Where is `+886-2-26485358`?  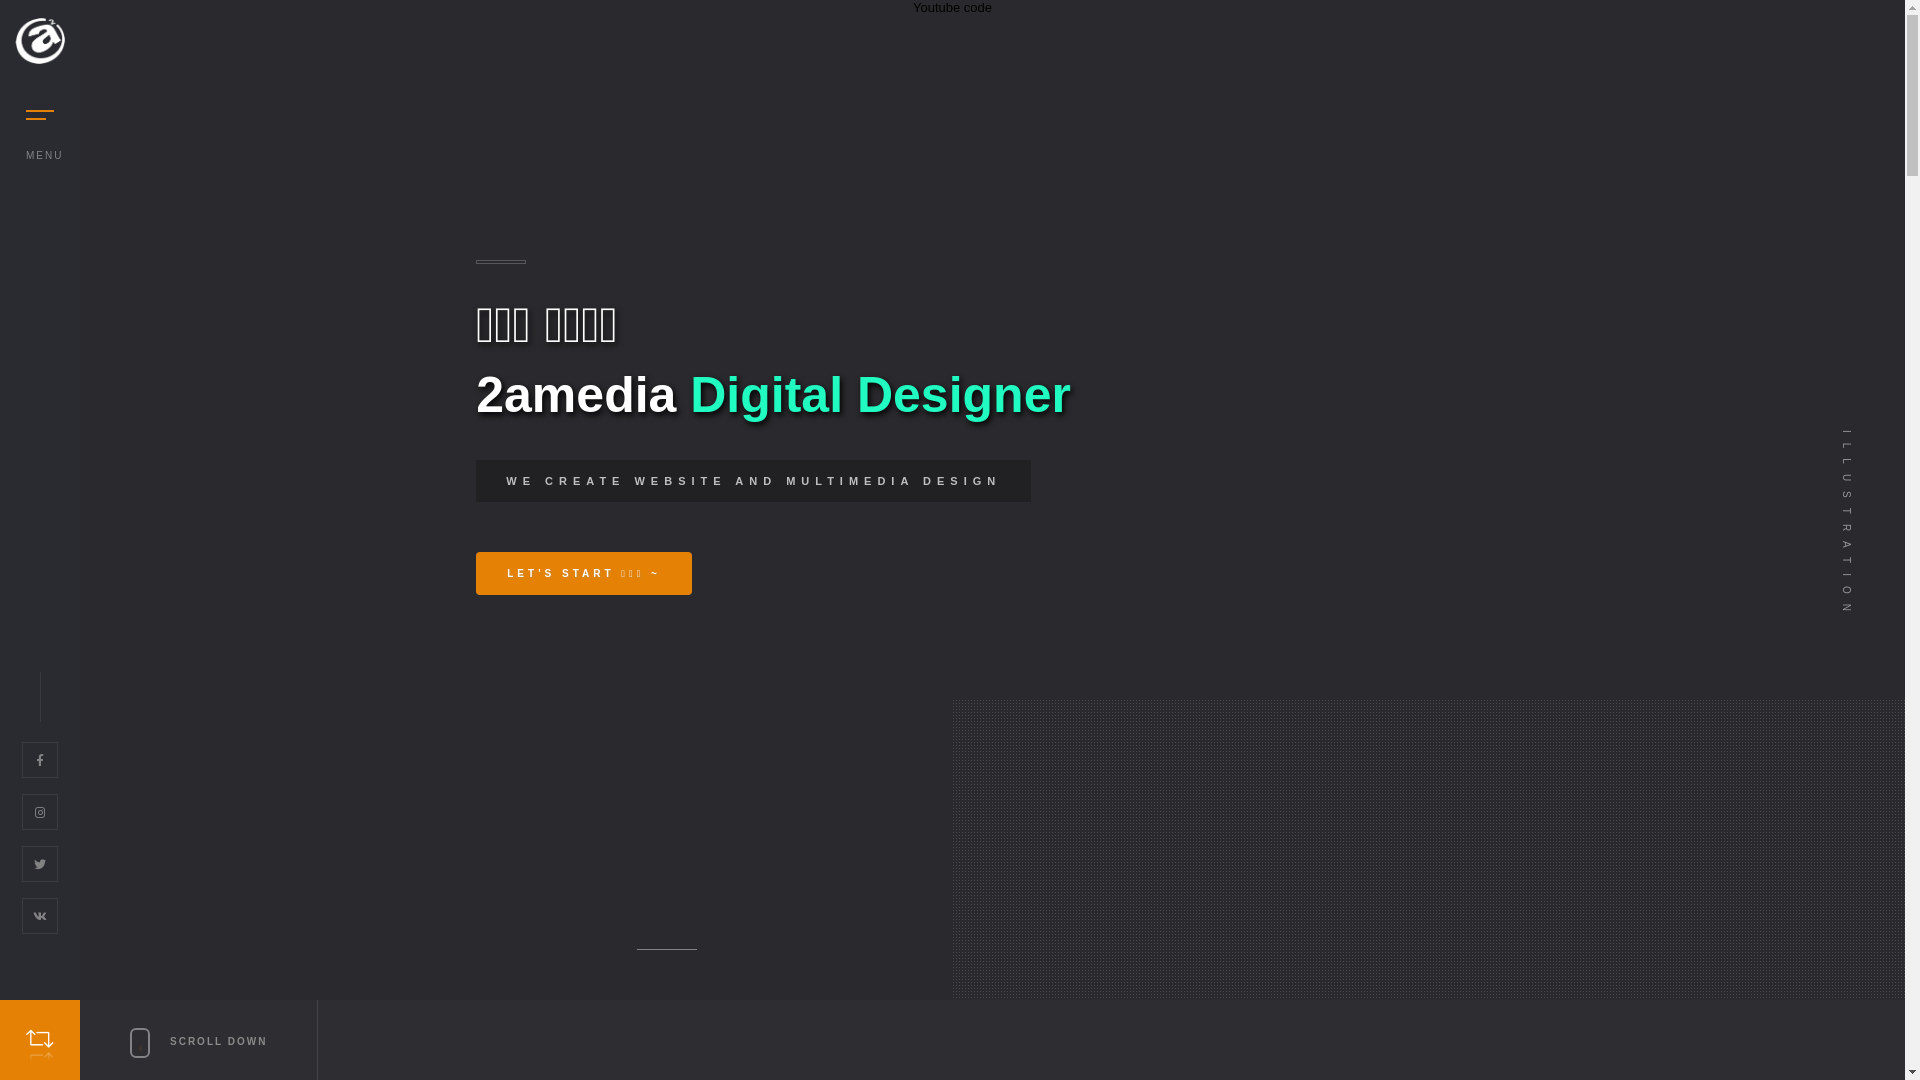 +886-2-26485358 is located at coordinates (724, 794).